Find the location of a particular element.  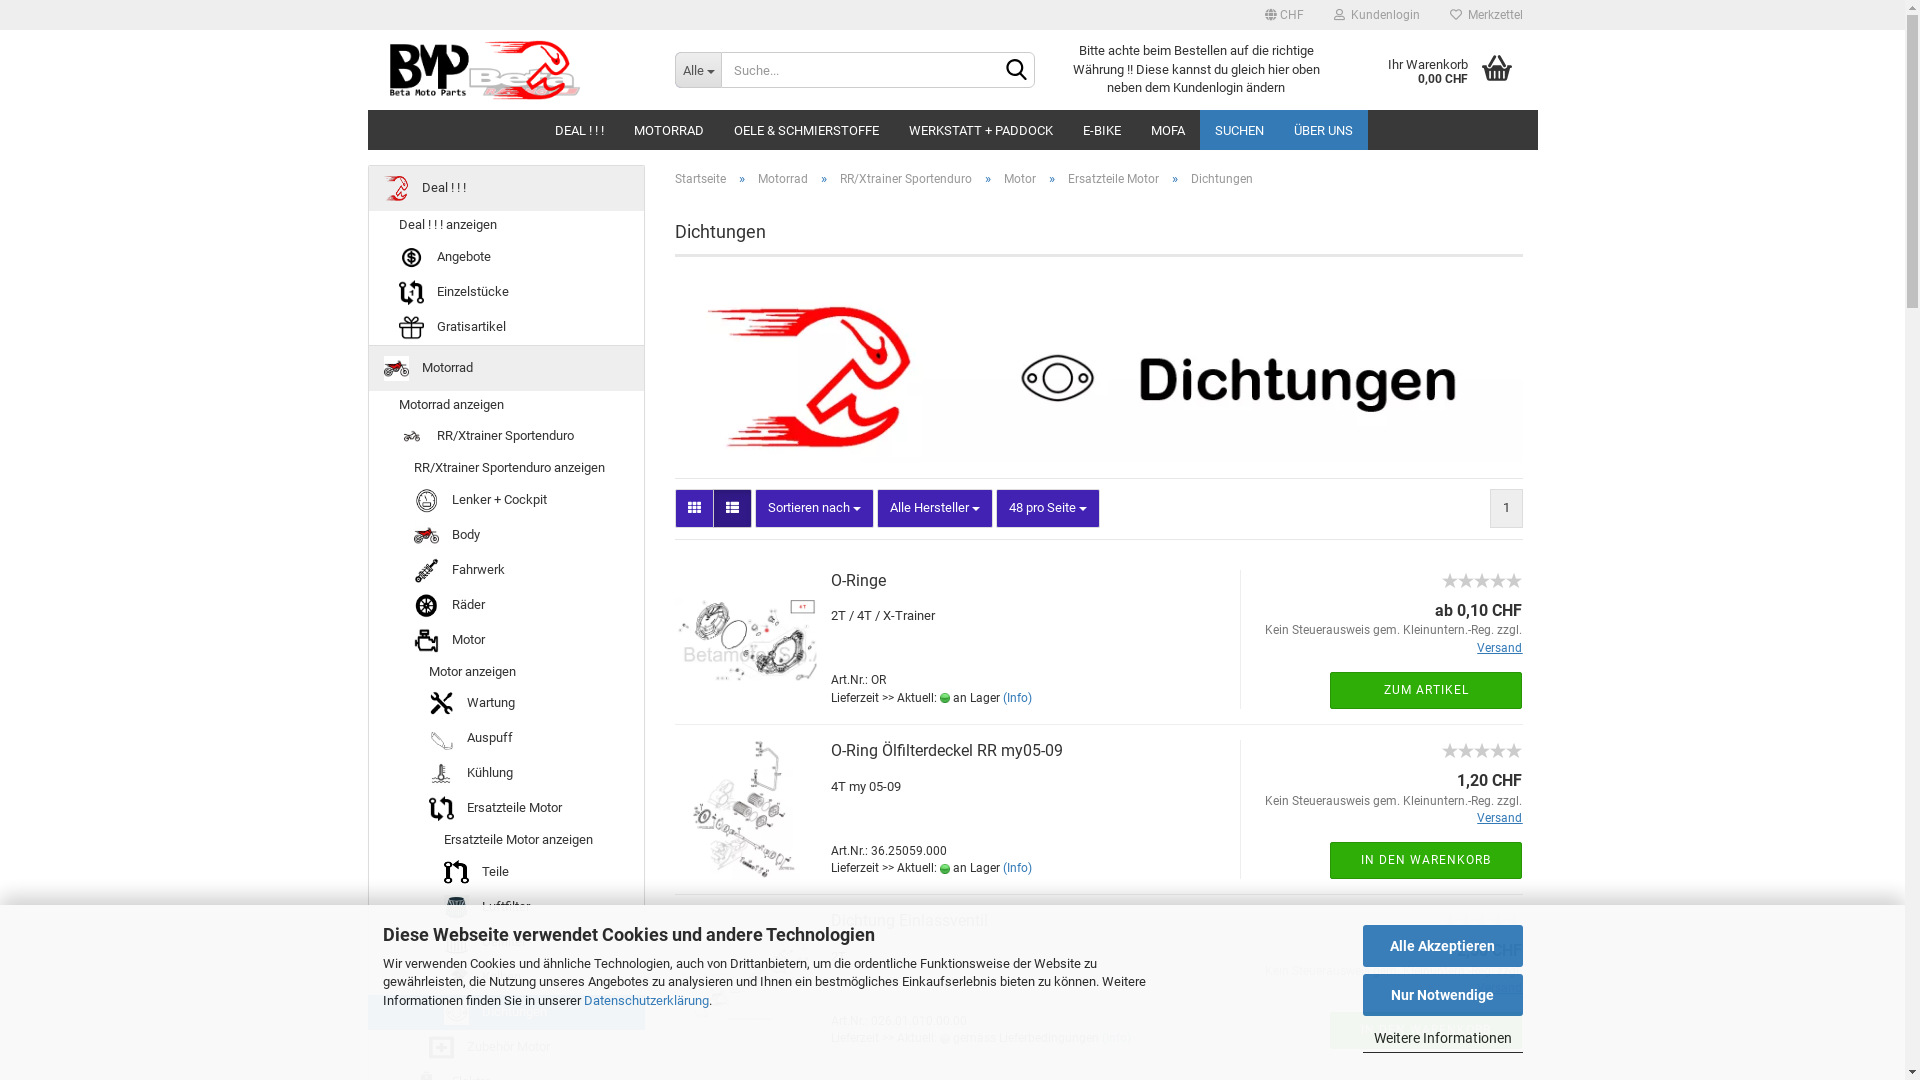

Nur Notwendige is located at coordinates (1442, 995).